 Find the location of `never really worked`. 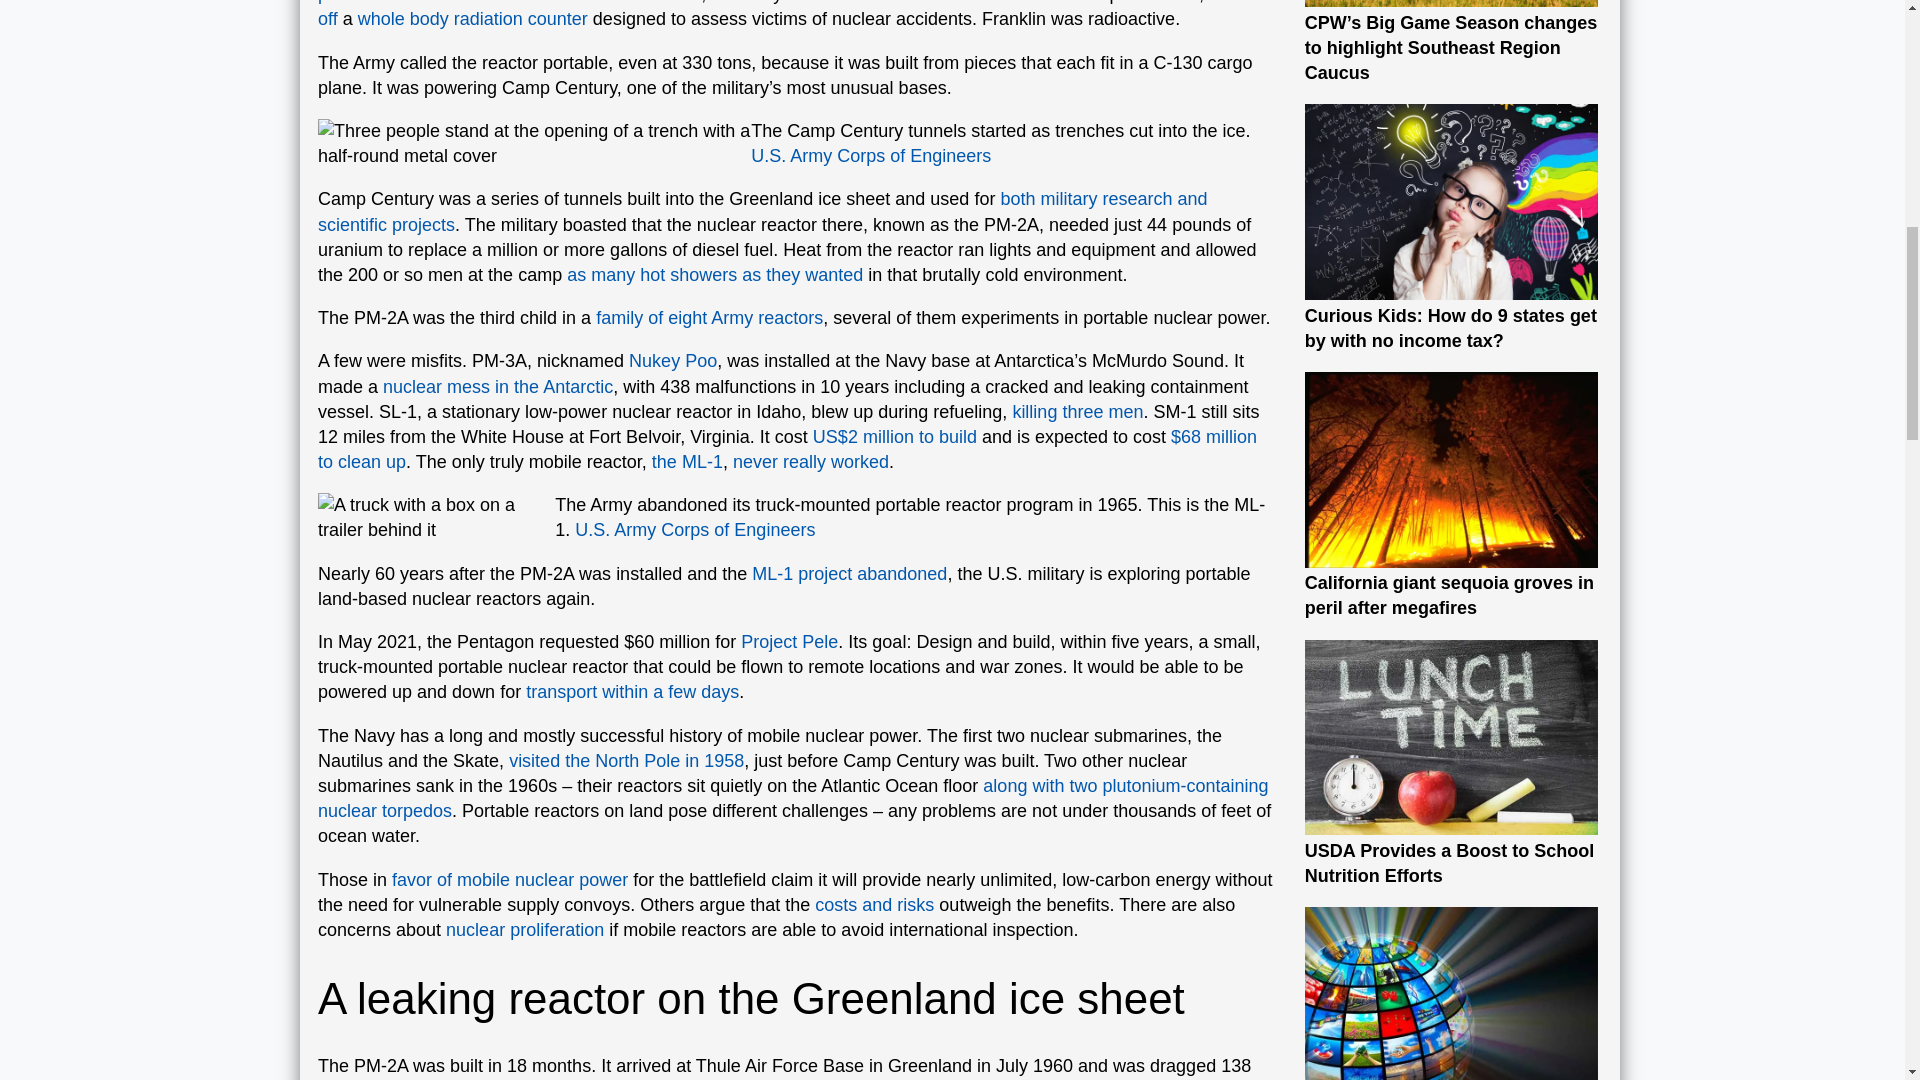

never really worked is located at coordinates (810, 462).